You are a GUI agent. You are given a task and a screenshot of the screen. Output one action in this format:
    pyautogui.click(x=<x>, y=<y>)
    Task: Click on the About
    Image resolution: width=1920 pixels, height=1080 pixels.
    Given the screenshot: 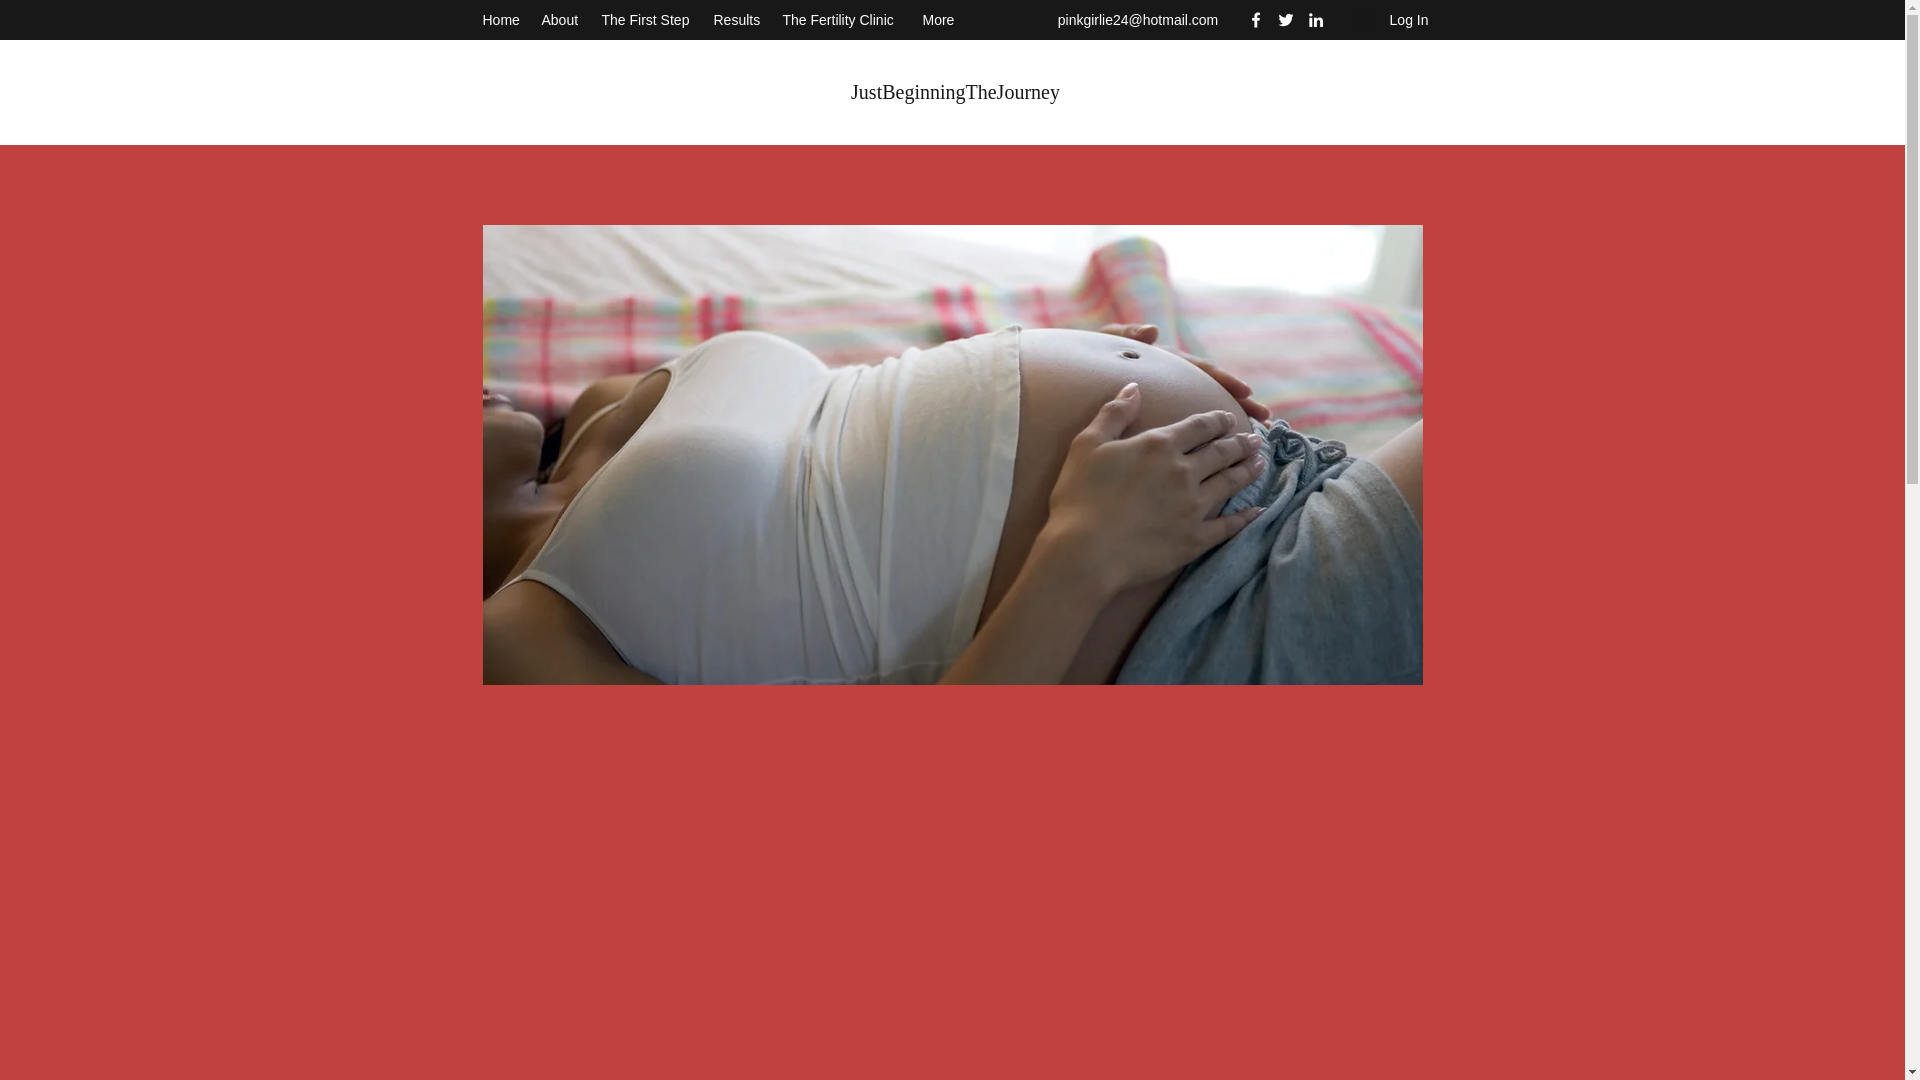 What is the action you would take?
    pyautogui.click(x=561, y=20)
    